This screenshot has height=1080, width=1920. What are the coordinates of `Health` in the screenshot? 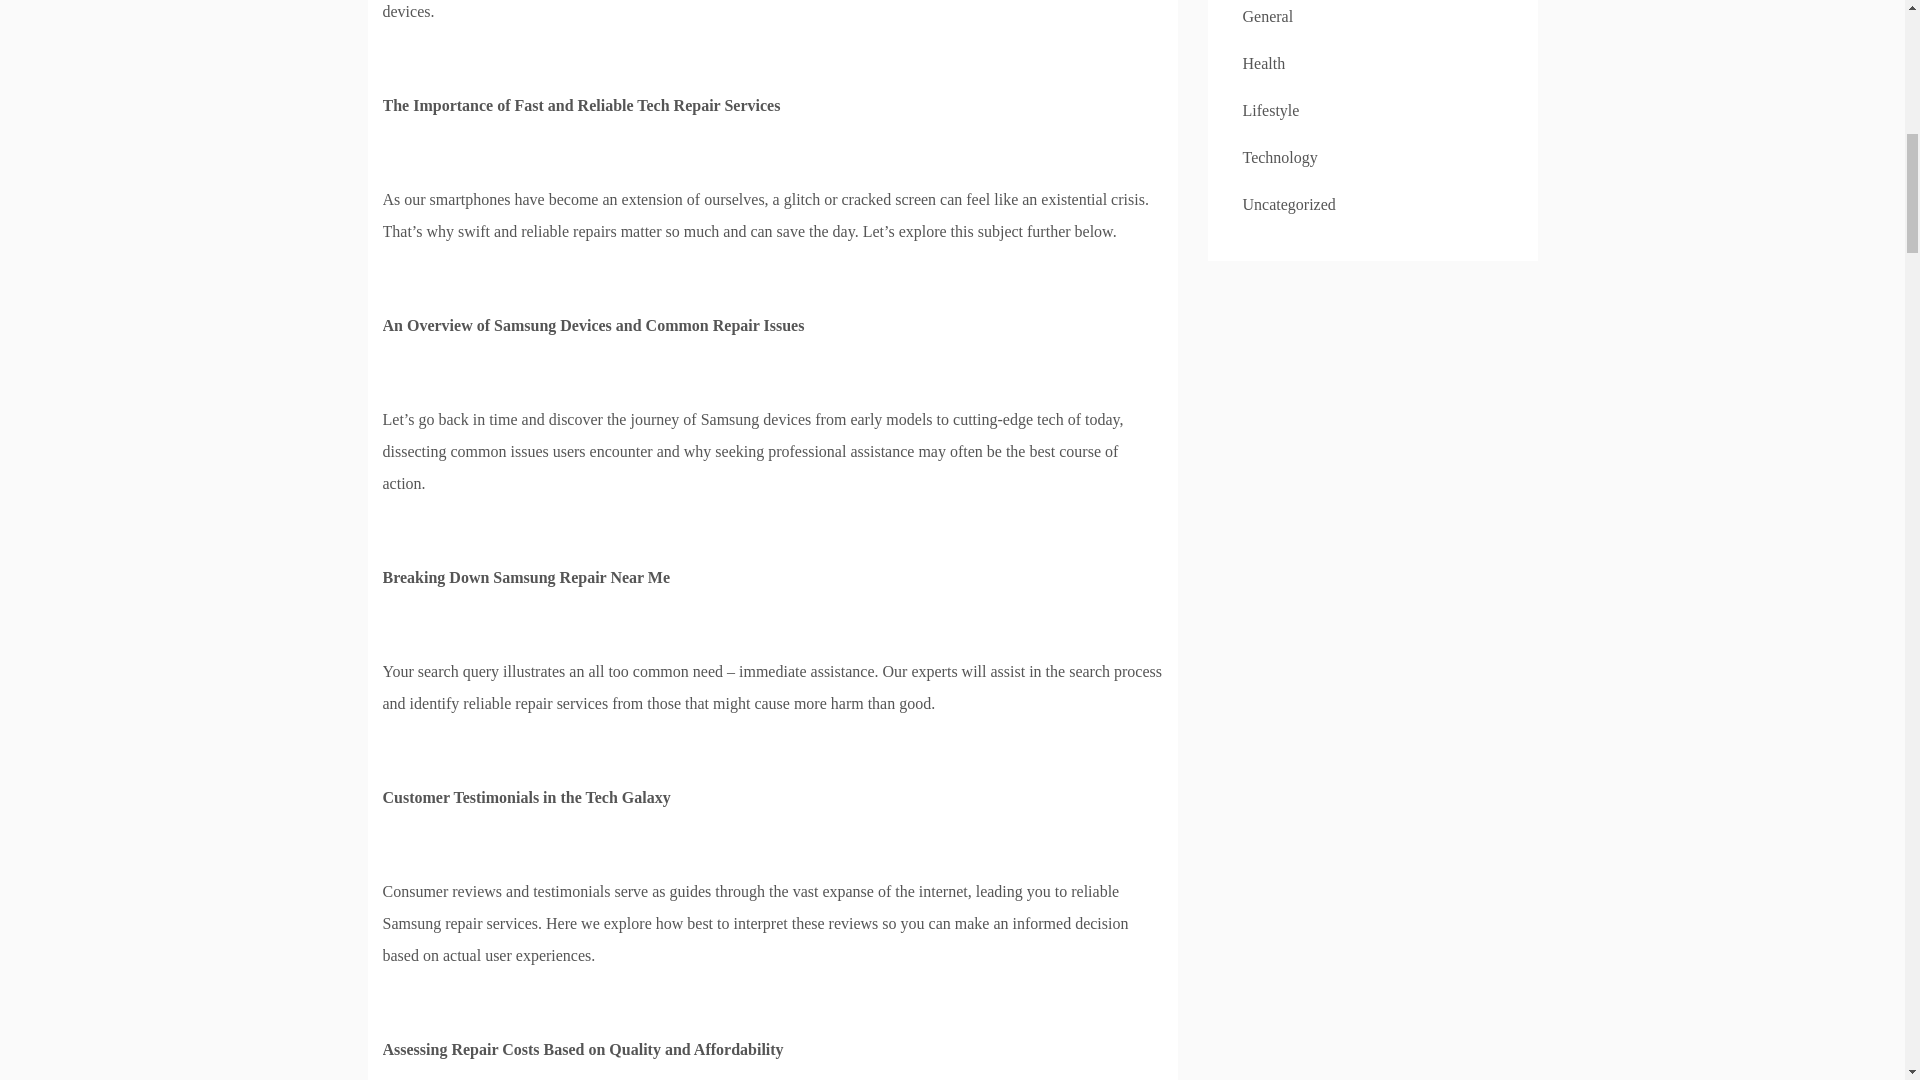 It's located at (1263, 64).